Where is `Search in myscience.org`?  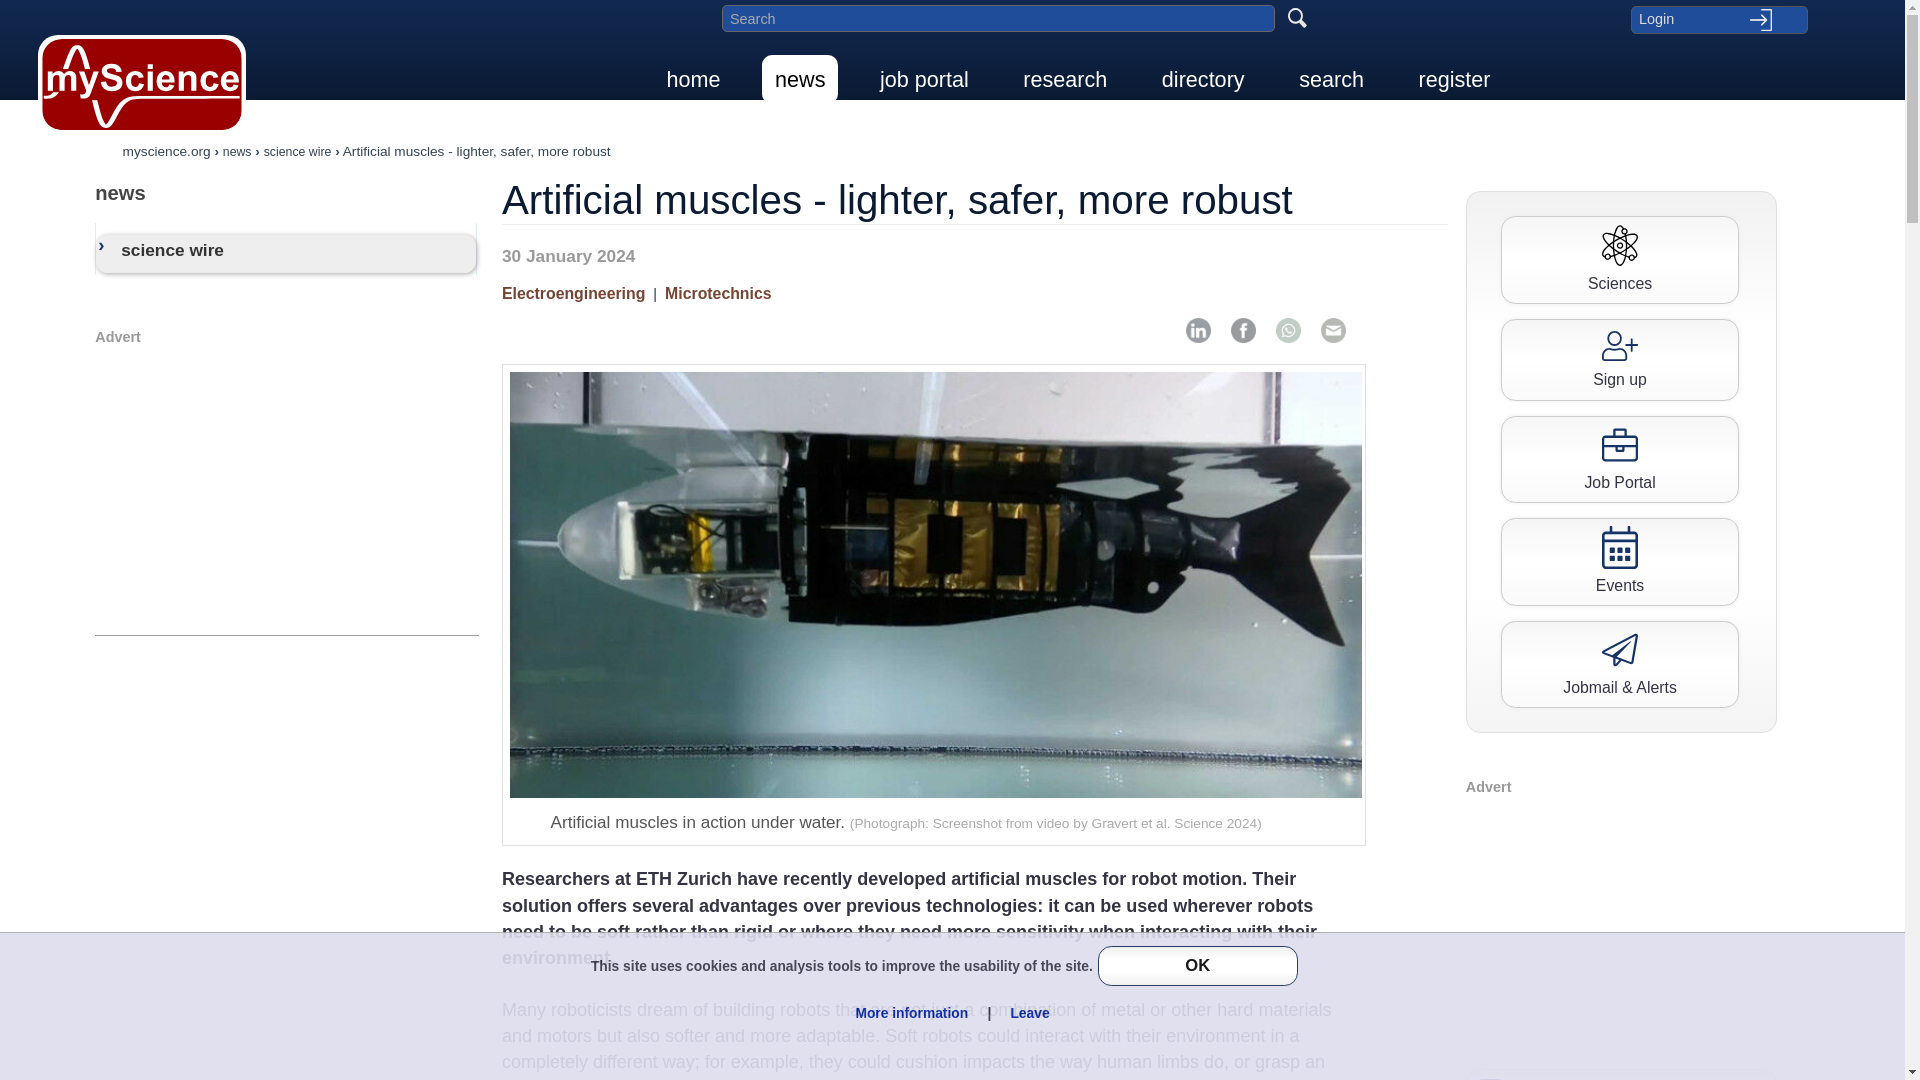
Search in myscience.org is located at coordinates (998, 18).